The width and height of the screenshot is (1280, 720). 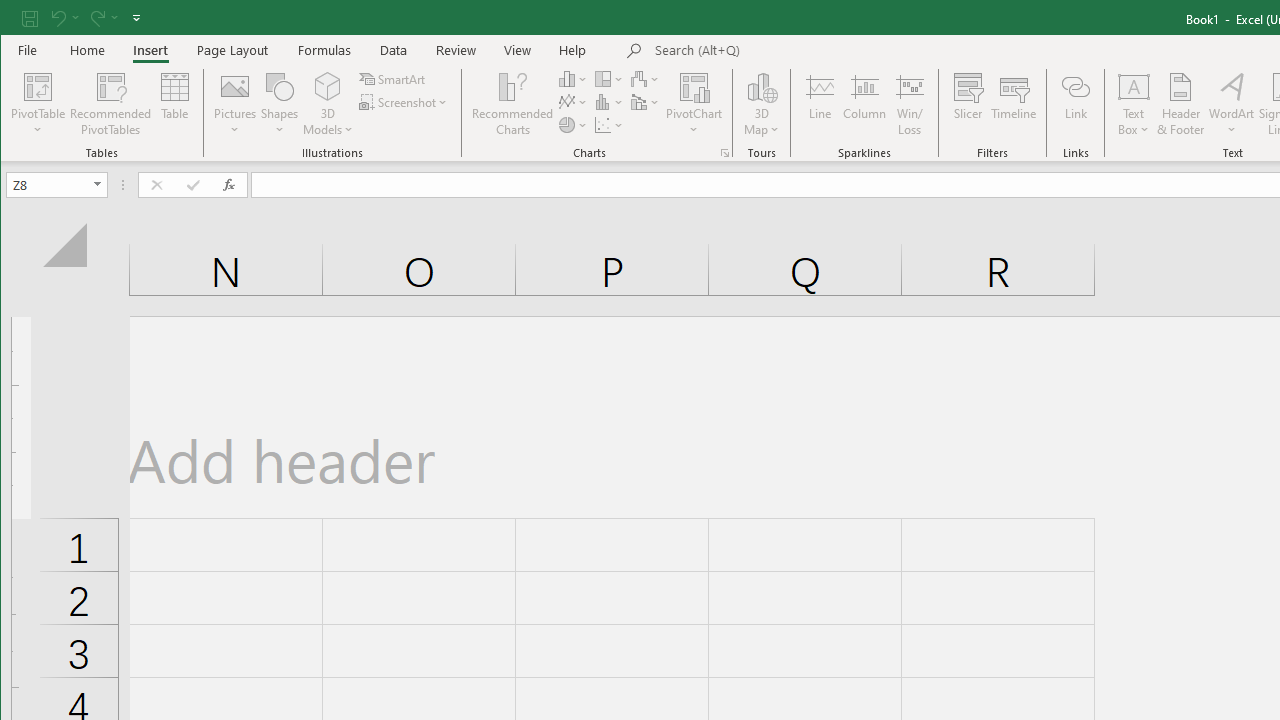 I want to click on Help, so click(x=573, y=50).